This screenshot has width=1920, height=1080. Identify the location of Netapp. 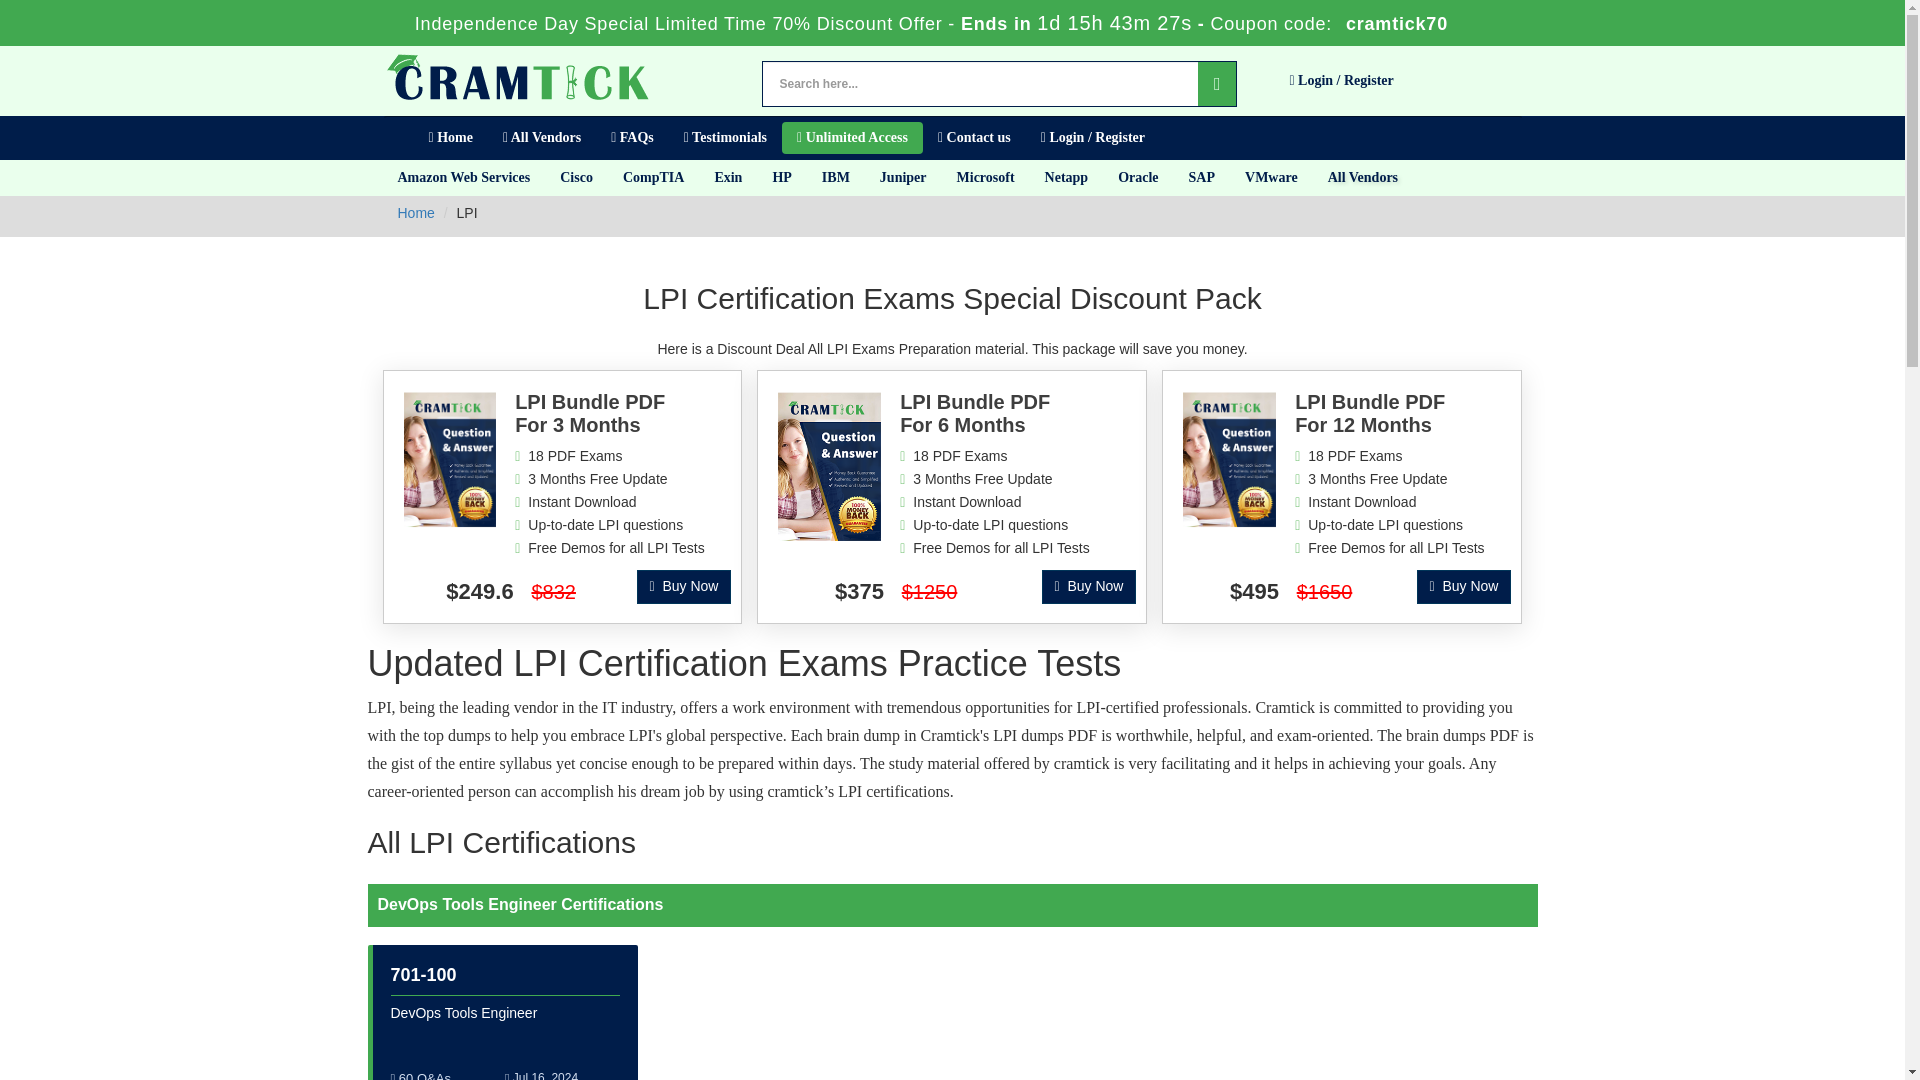
(1066, 177).